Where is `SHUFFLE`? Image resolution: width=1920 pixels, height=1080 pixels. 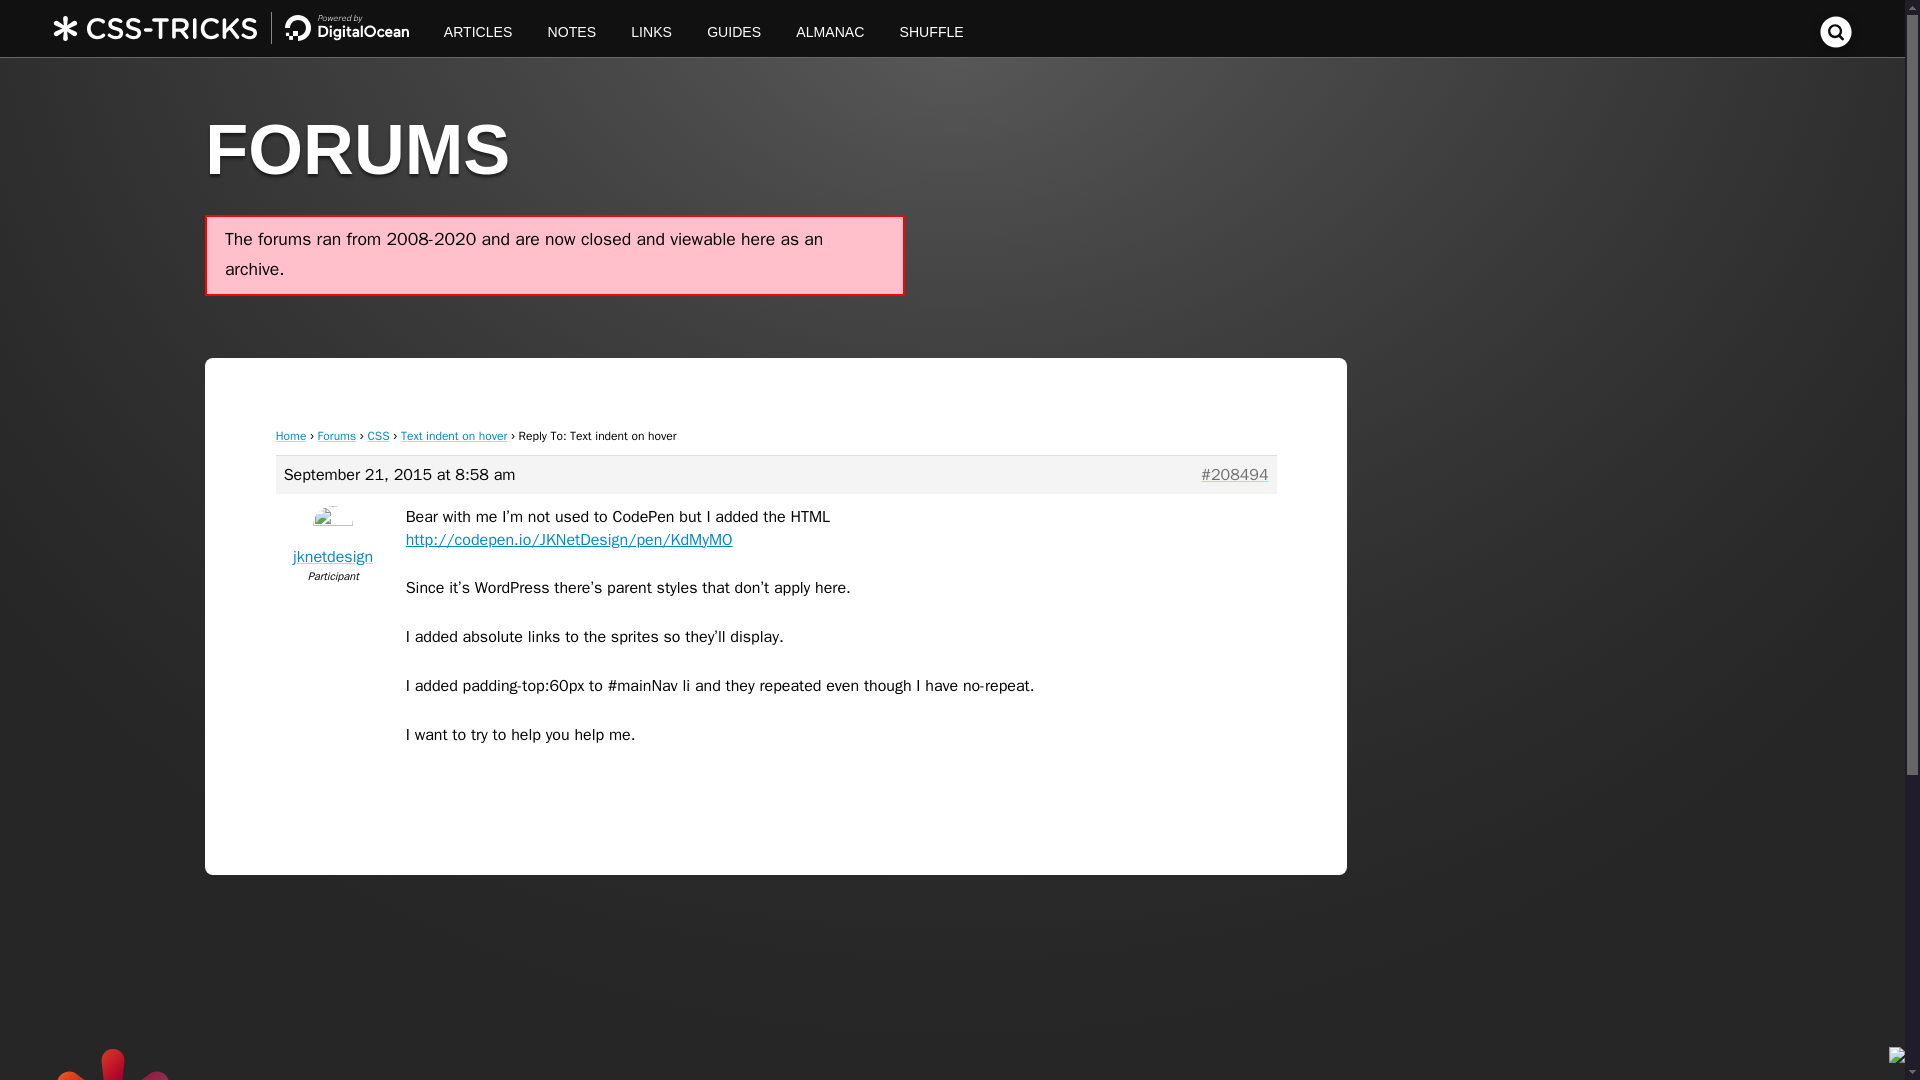 SHUFFLE is located at coordinates (931, 28).